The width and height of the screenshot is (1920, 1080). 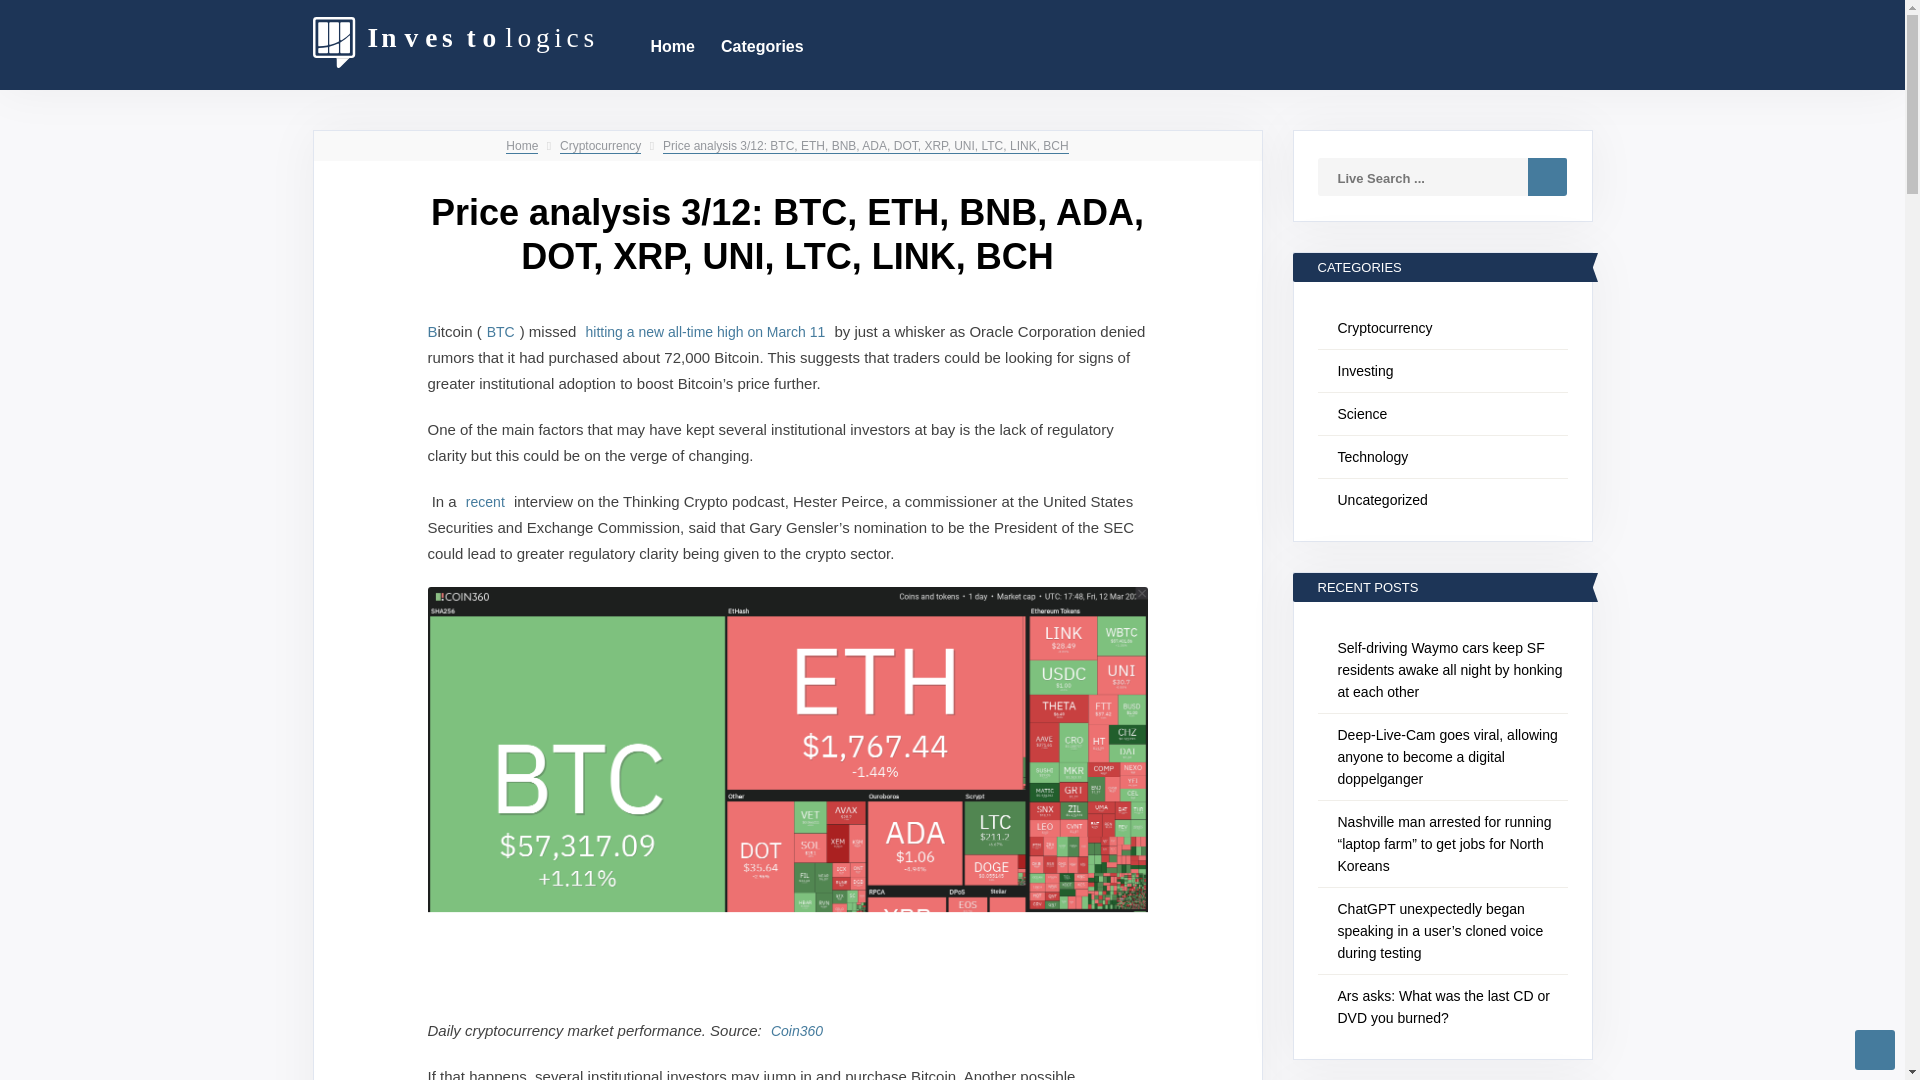 What do you see at coordinates (500, 331) in the screenshot?
I see `BTC` at bounding box center [500, 331].